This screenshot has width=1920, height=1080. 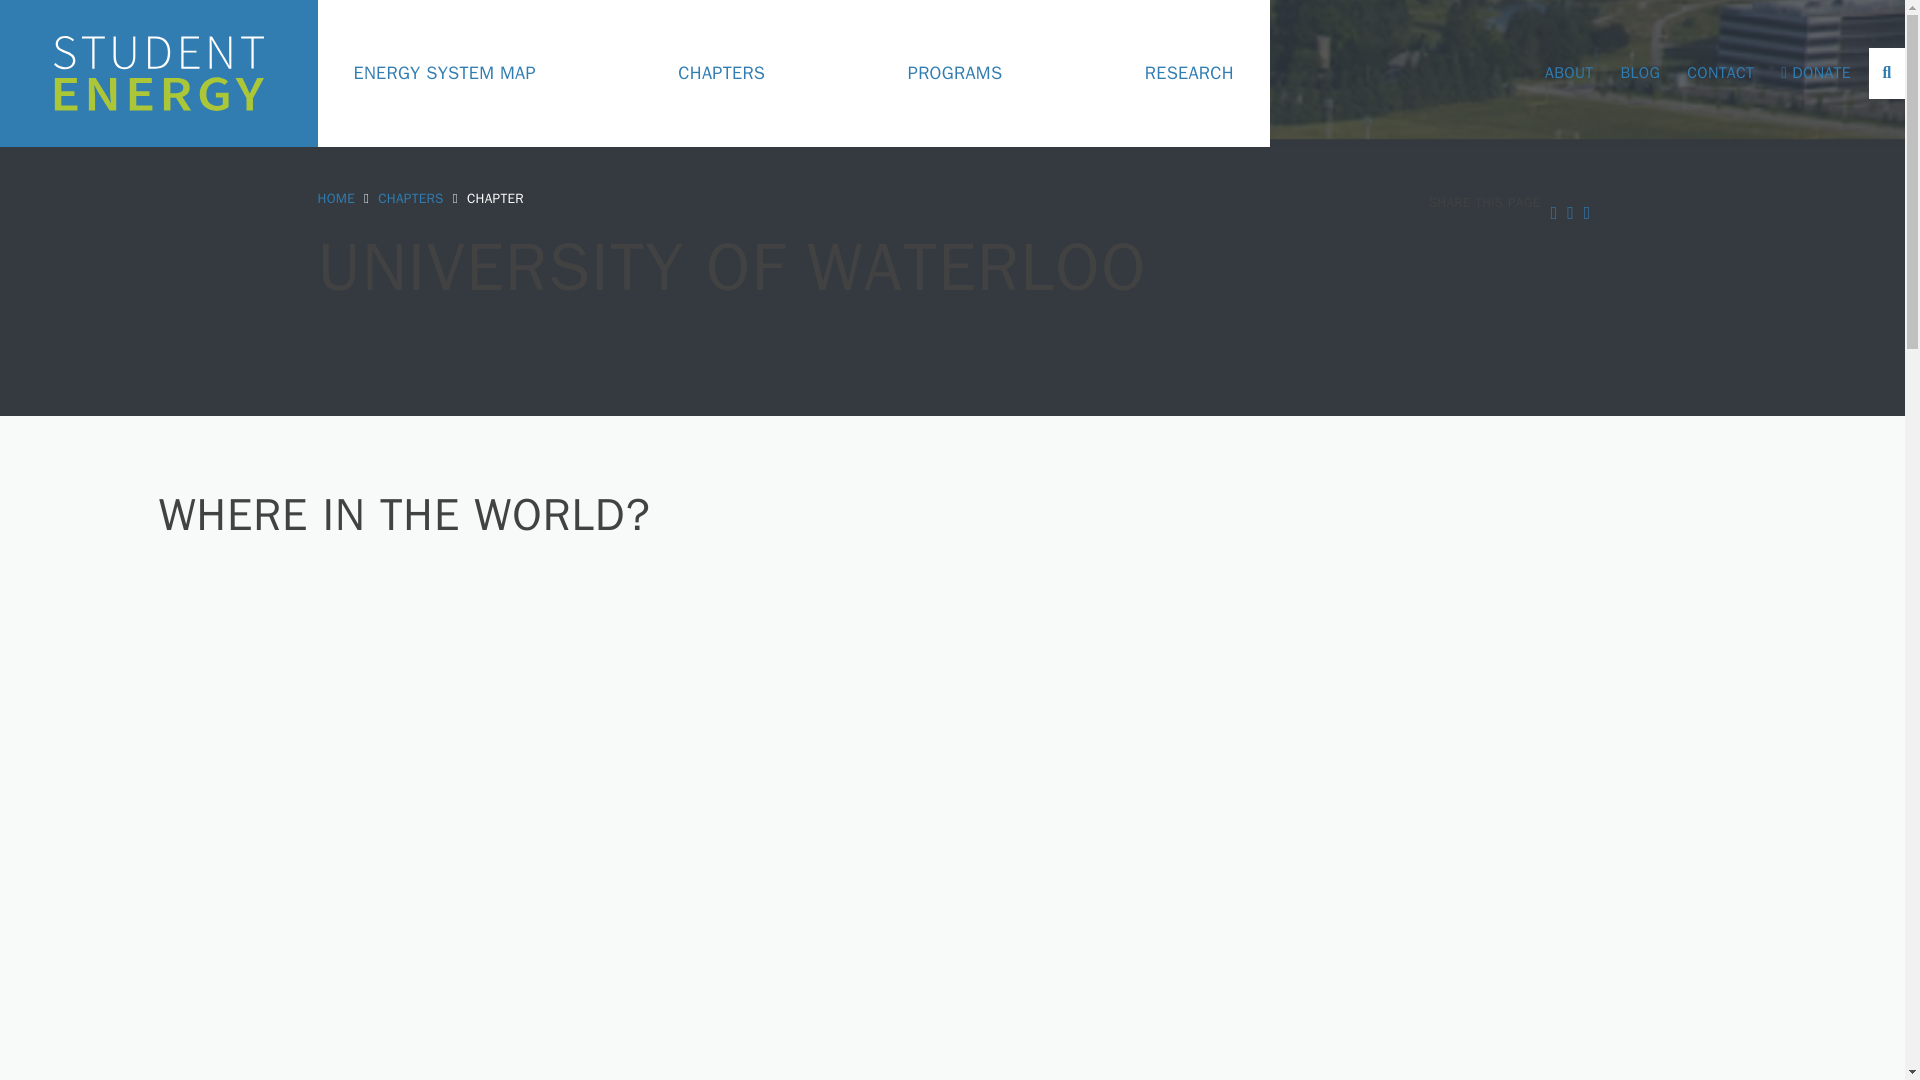 What do you see at coordinates (410, 198) in the screenshot?
I see `CHAPTERS` at bounding box center [410, 198].